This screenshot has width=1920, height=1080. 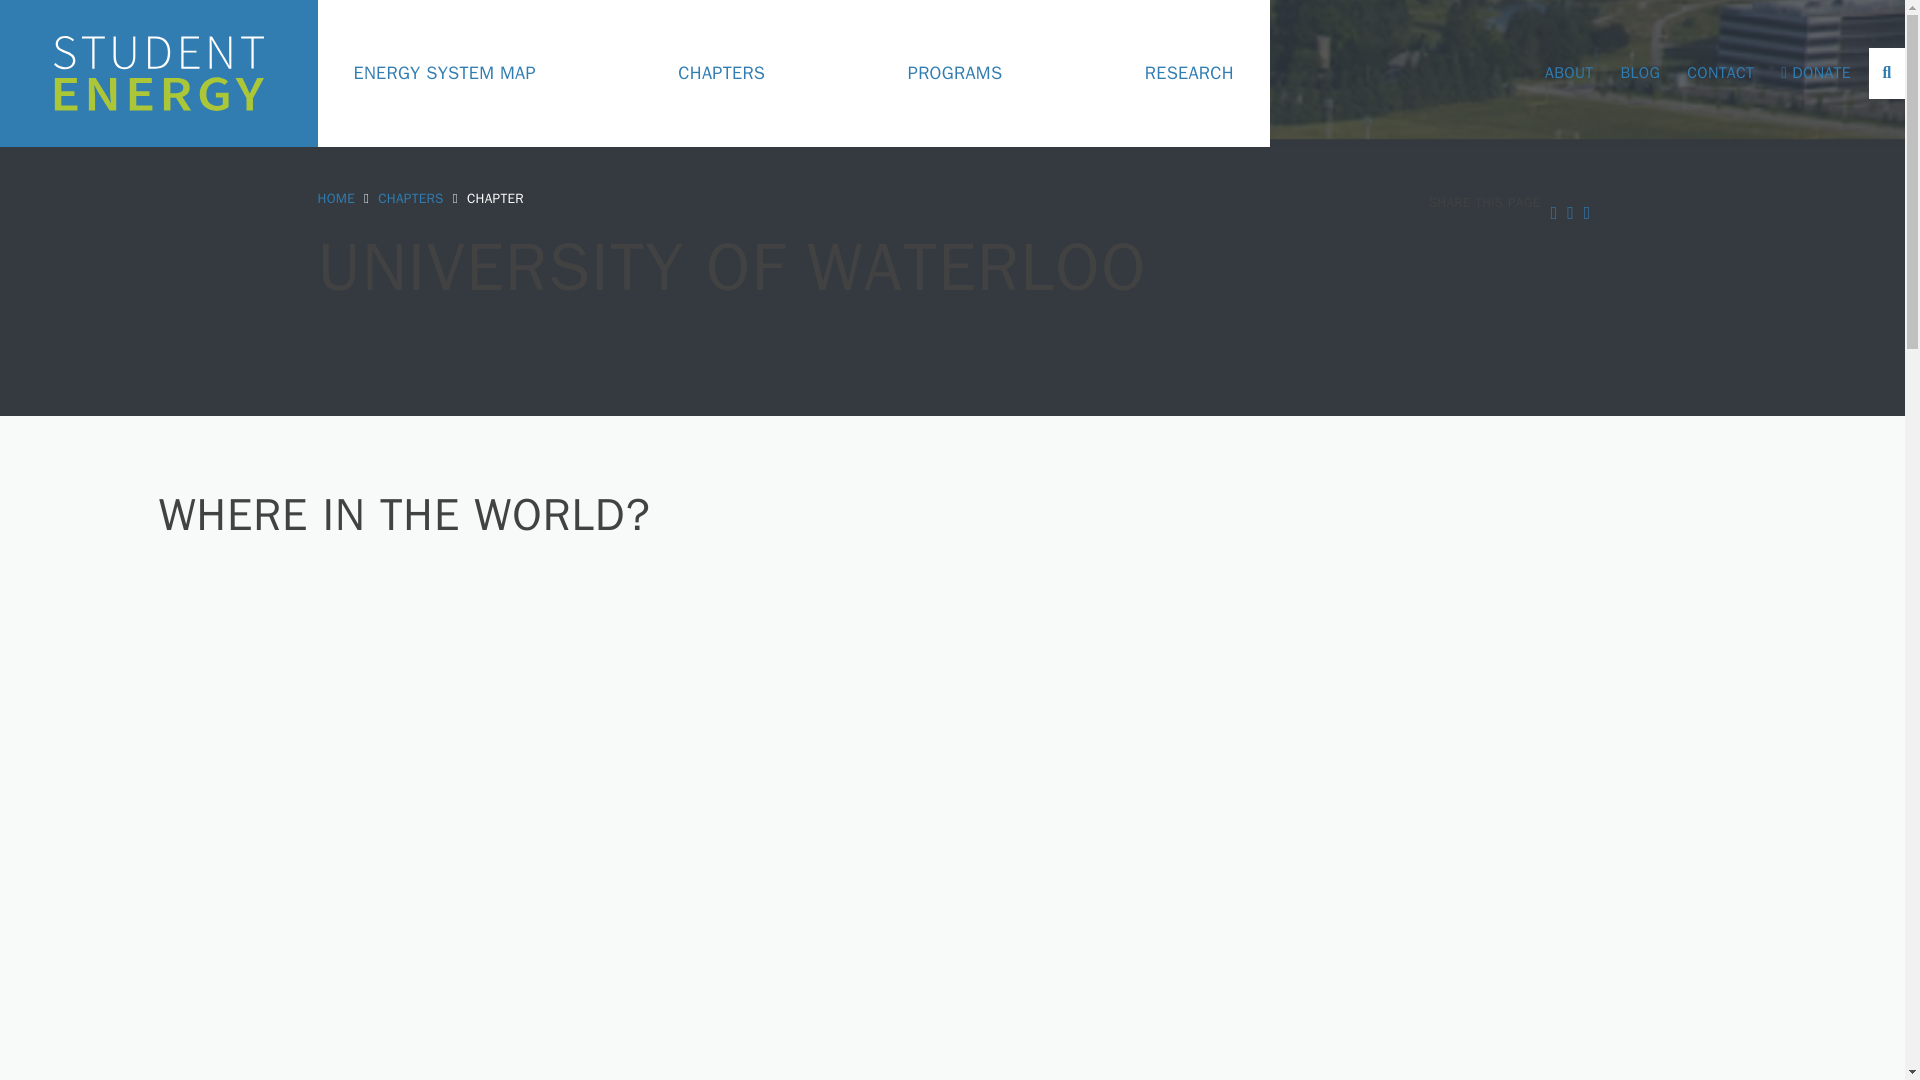 What do you see at coordinates (410, 198) in the screenshot?
I see `CHAPTERS` at bounding box center [410, 198].